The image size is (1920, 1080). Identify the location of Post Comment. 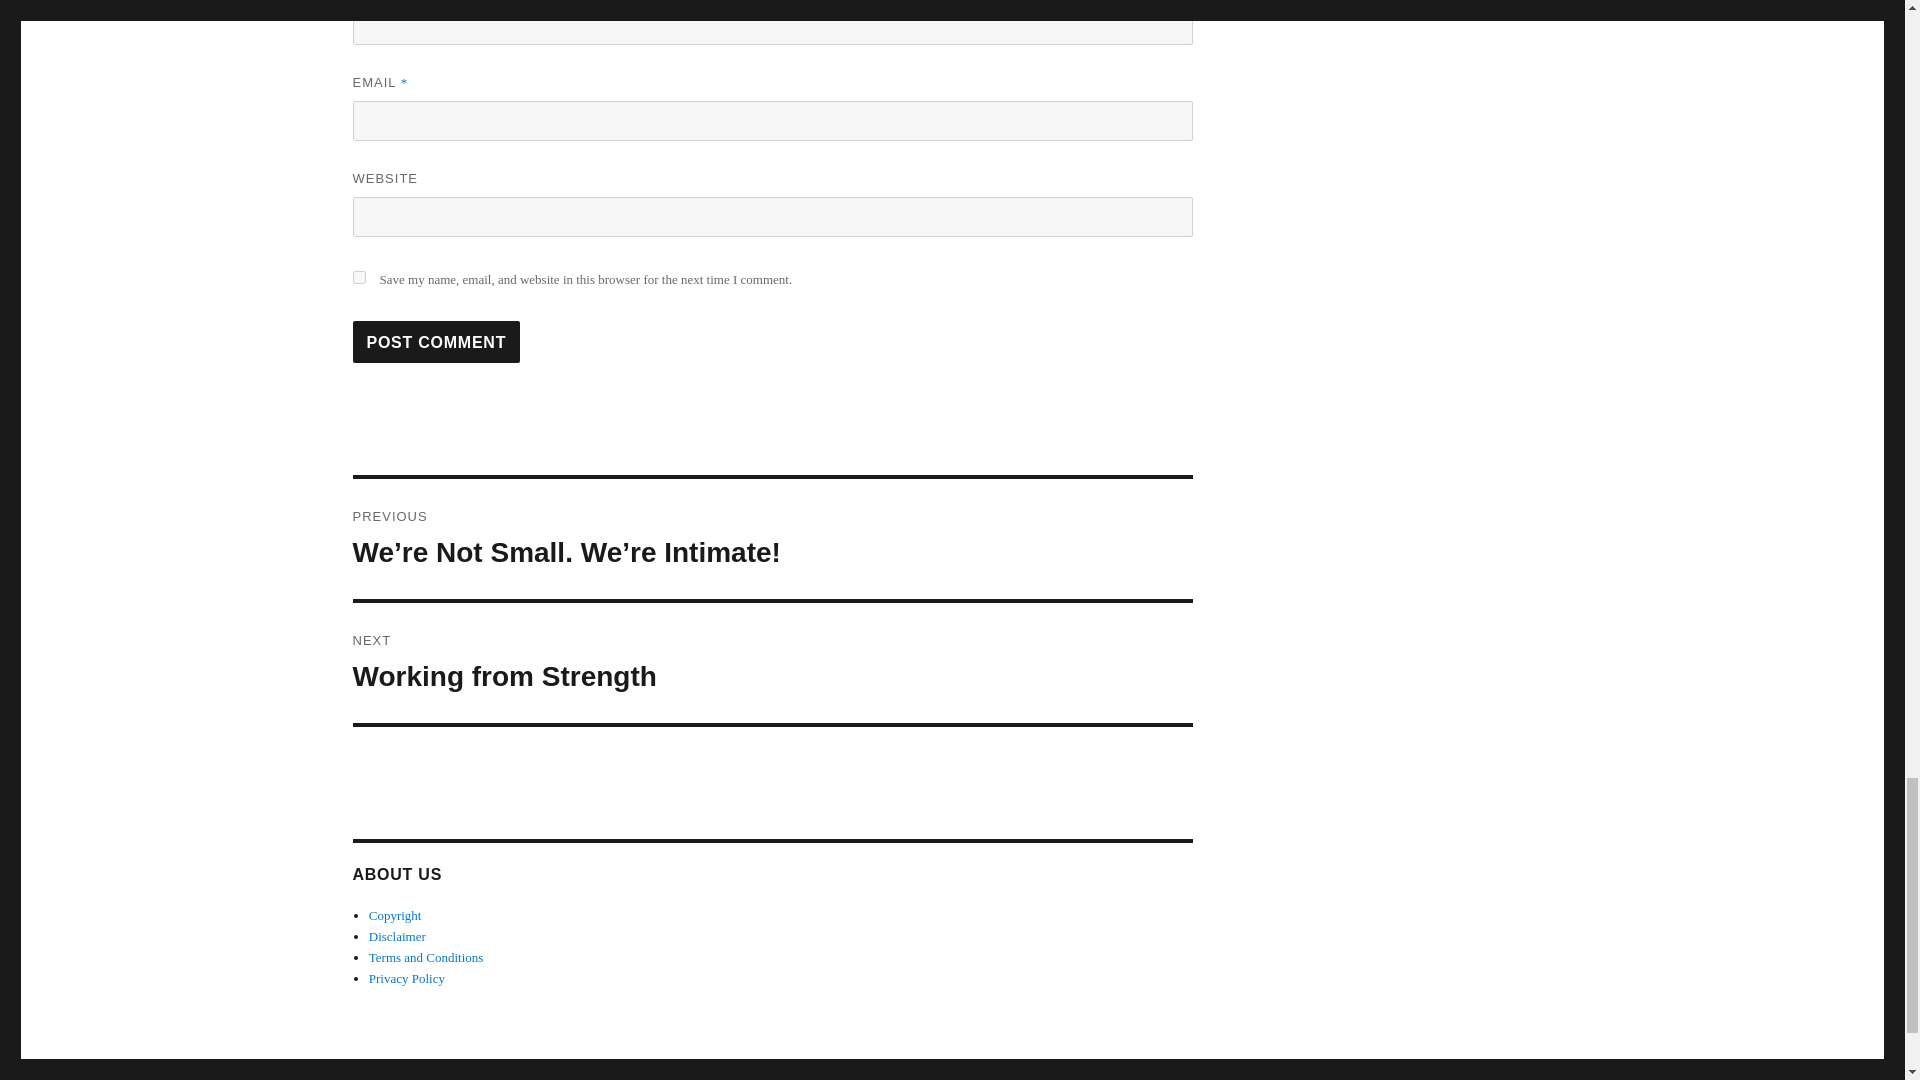
(436, 341).